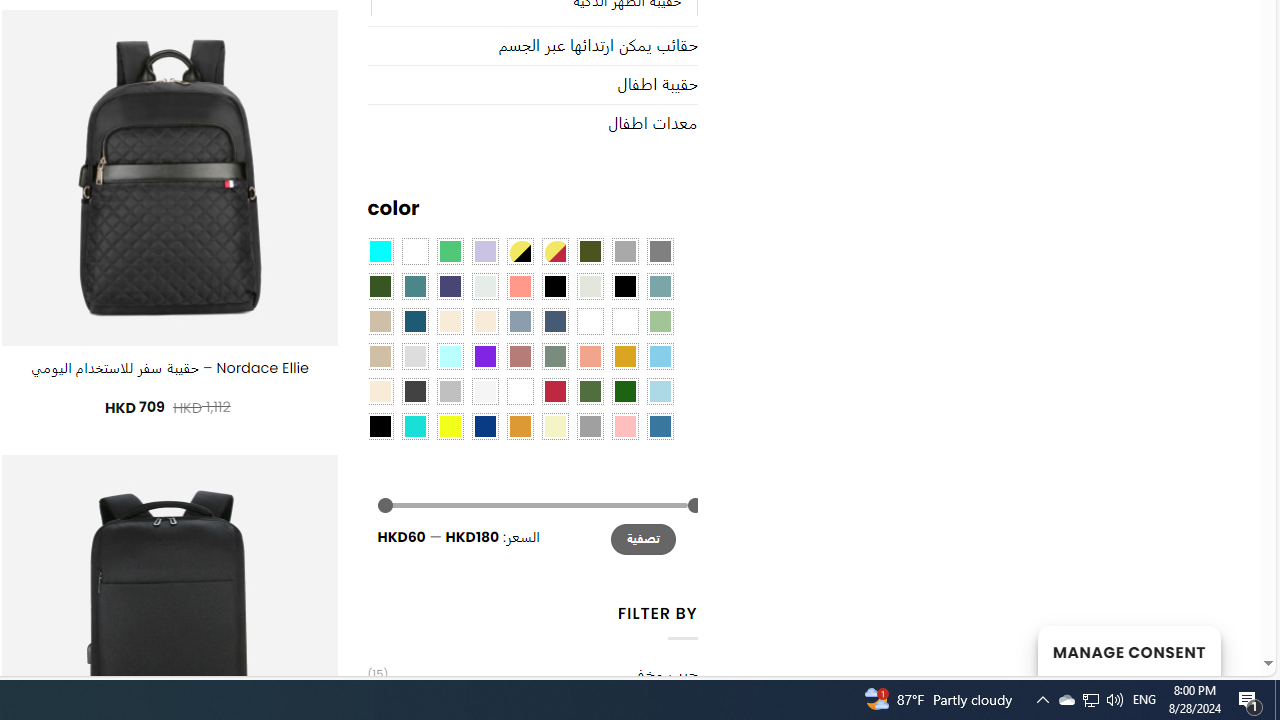 This screenshot has height=720, width=1280. Describe the element at coordinates (554, 355) in the screenshot. I see `Sage` at that location.